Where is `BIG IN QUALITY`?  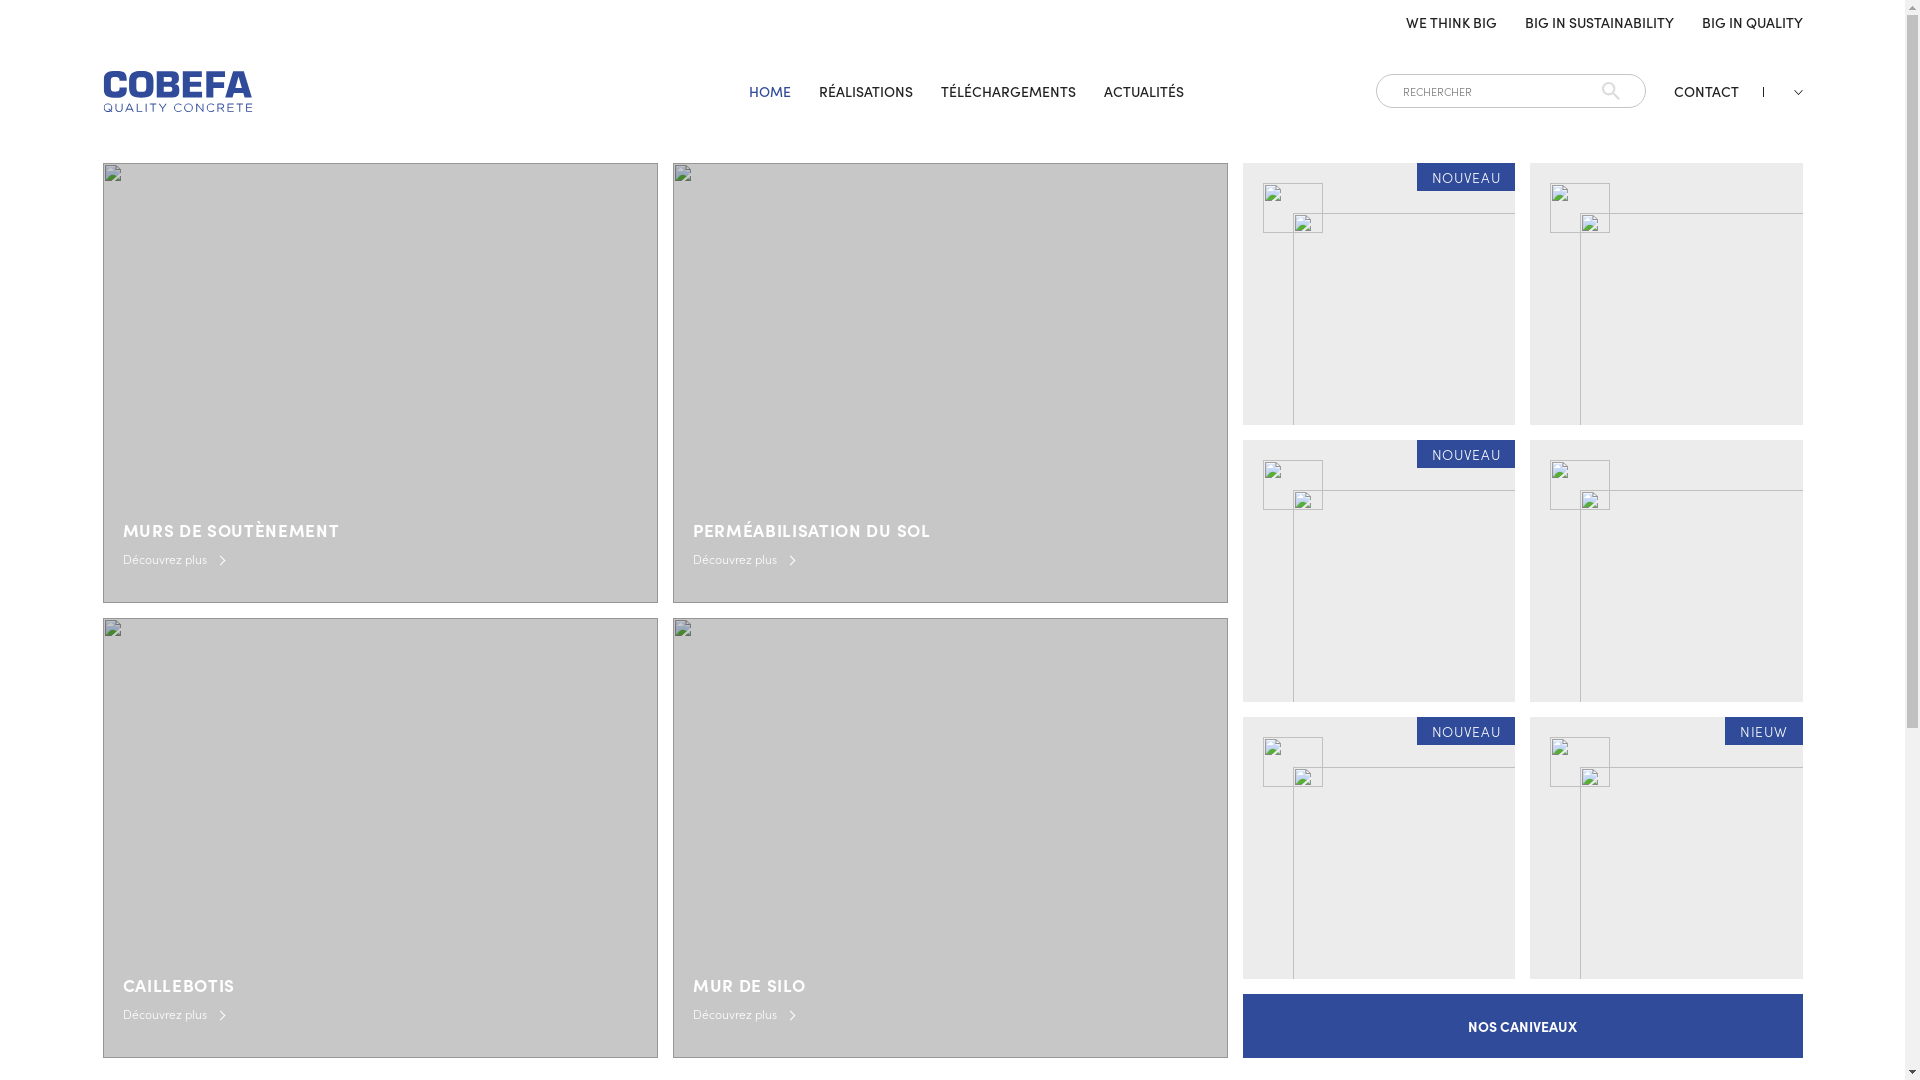
BIG IN QUALITY is located at coordinates (1752, 22).